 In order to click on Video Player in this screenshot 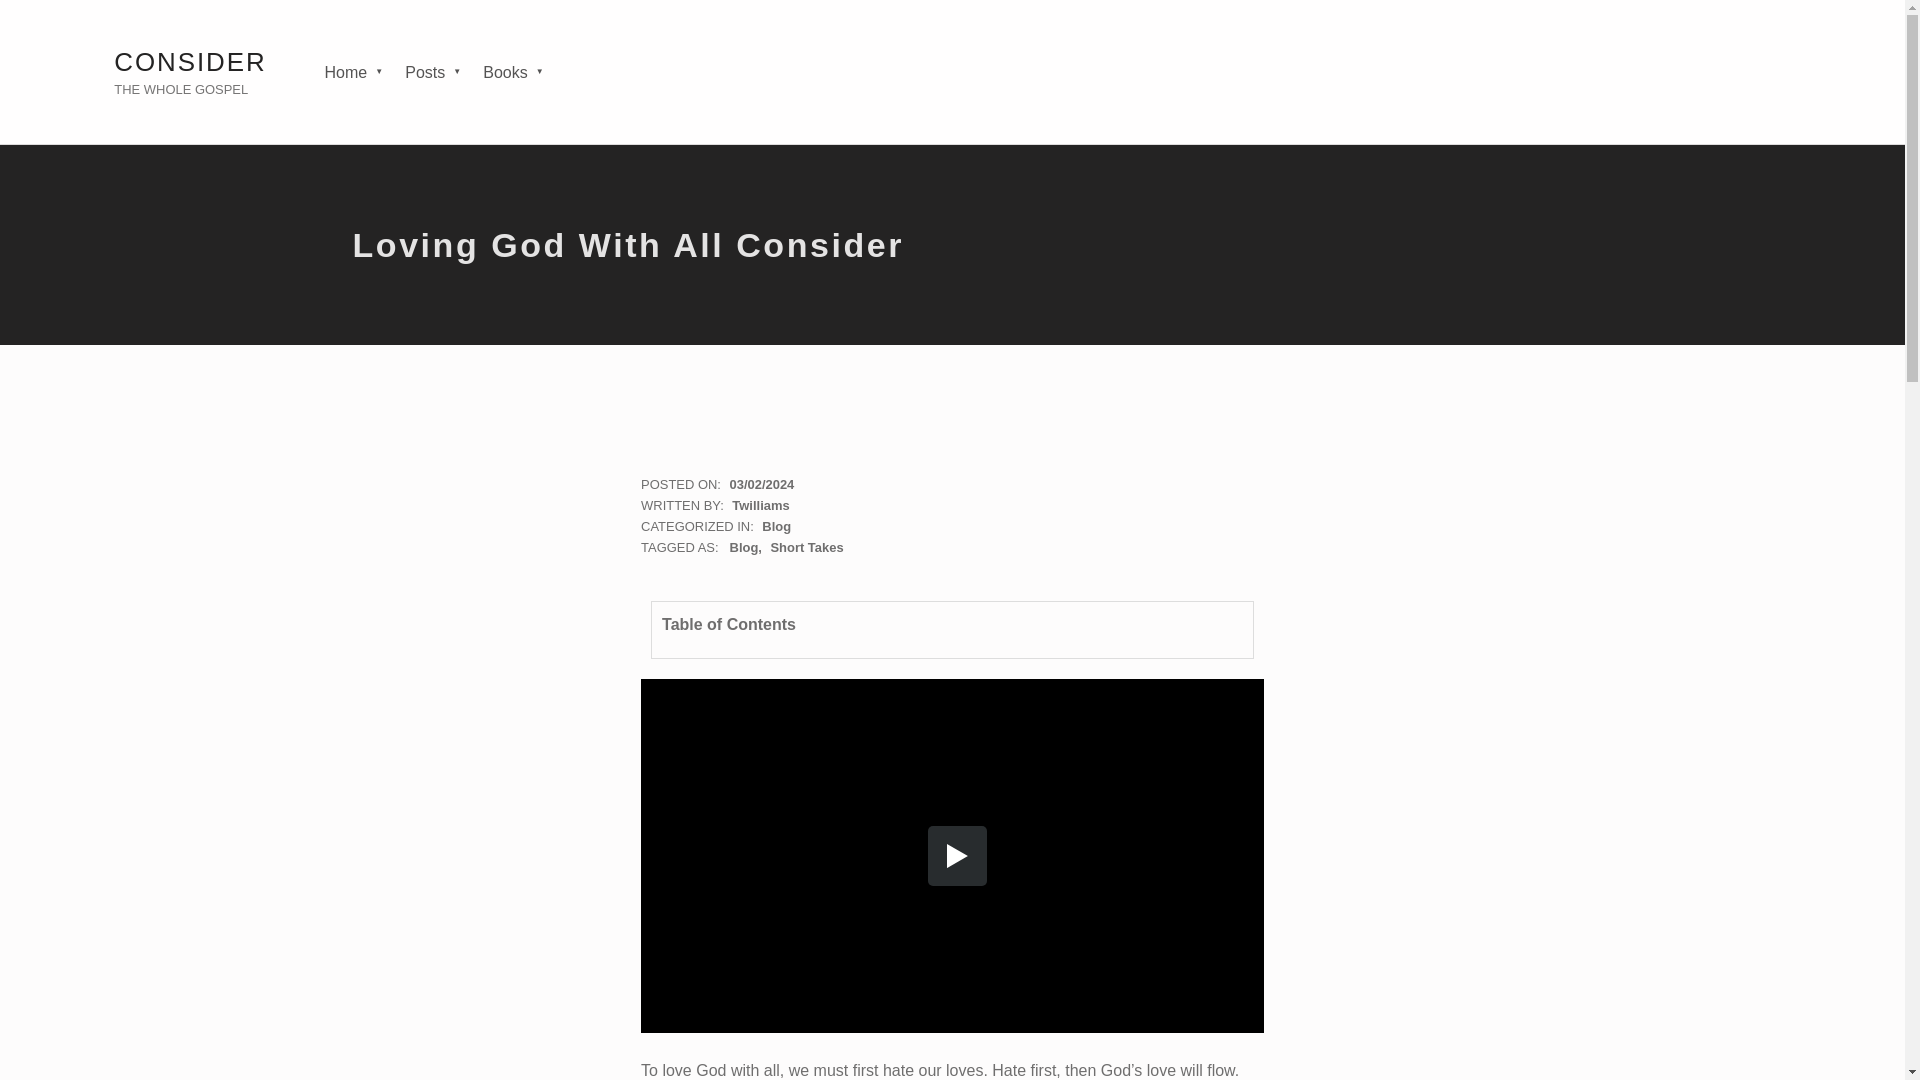, I will do `click(952, 856)`.